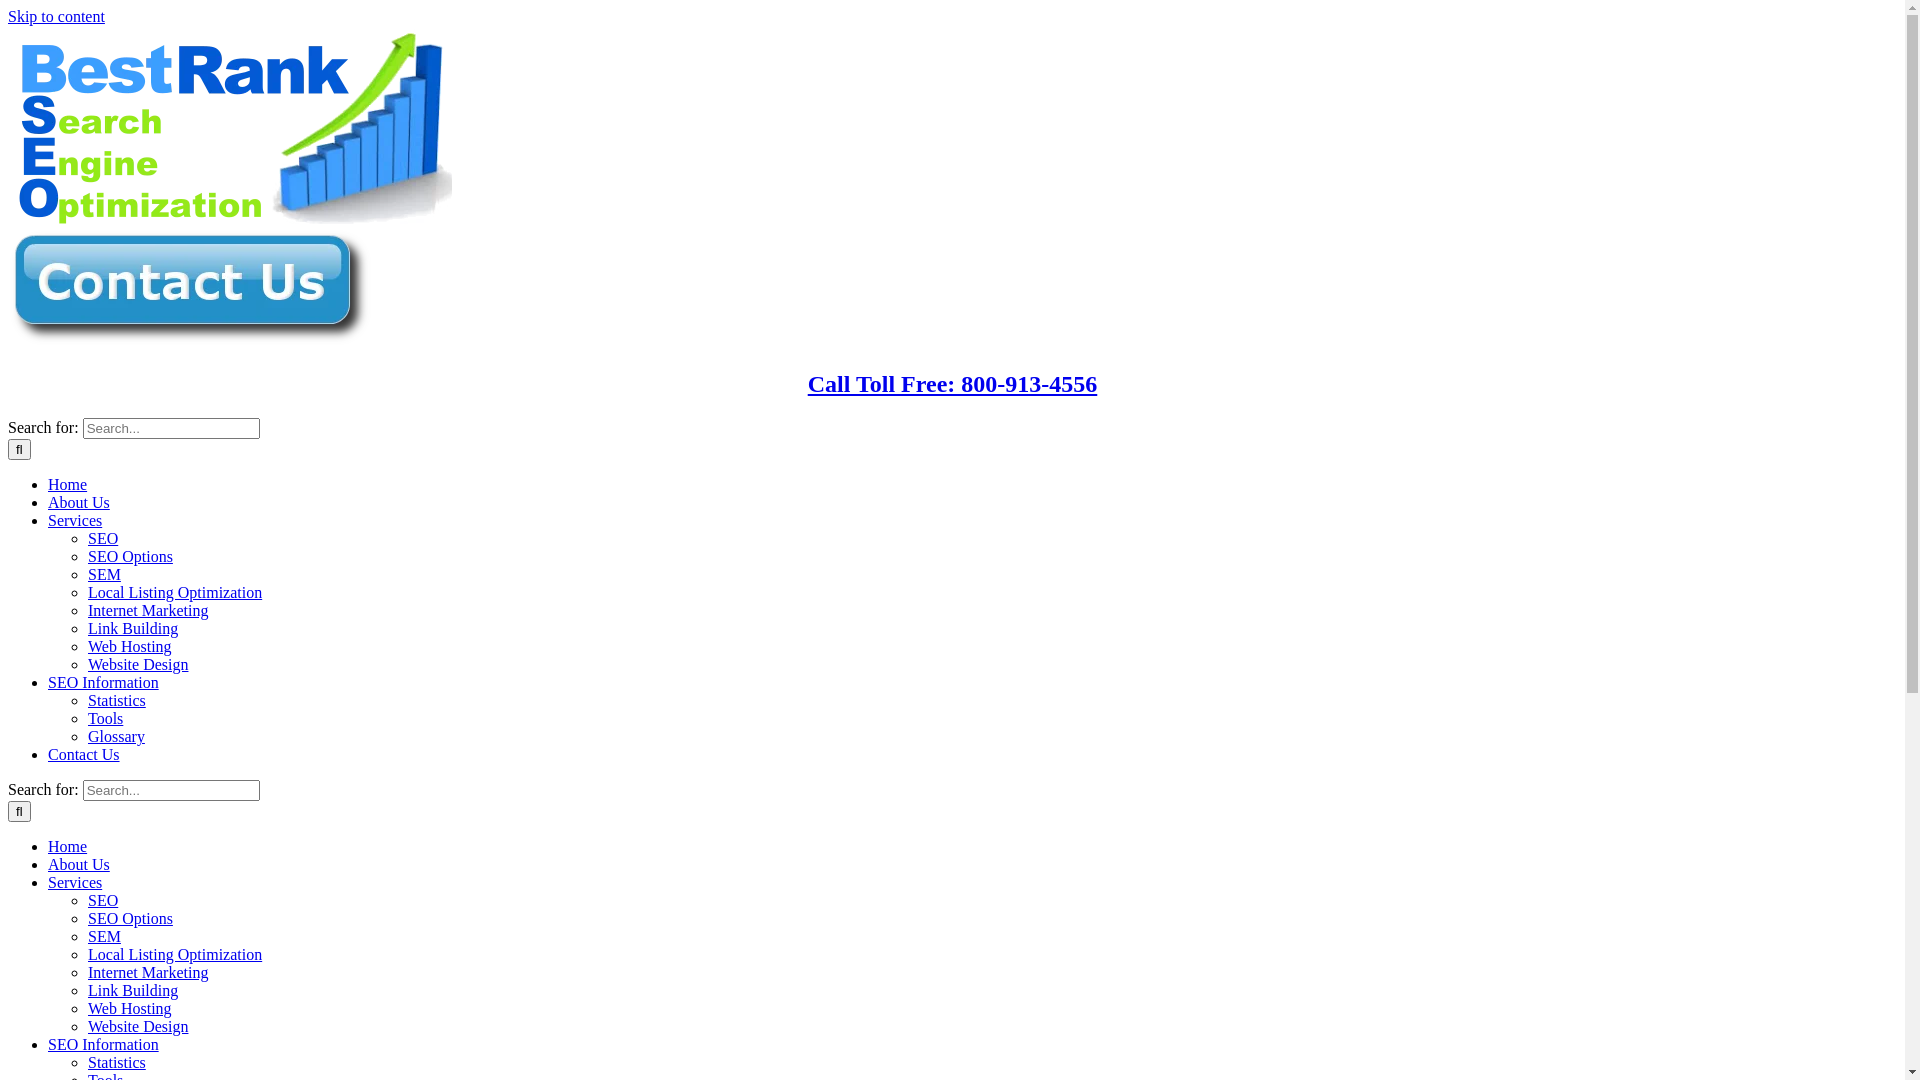 The image size is (1920, 1080). I want to click on SEO Options, so click(130, 918).